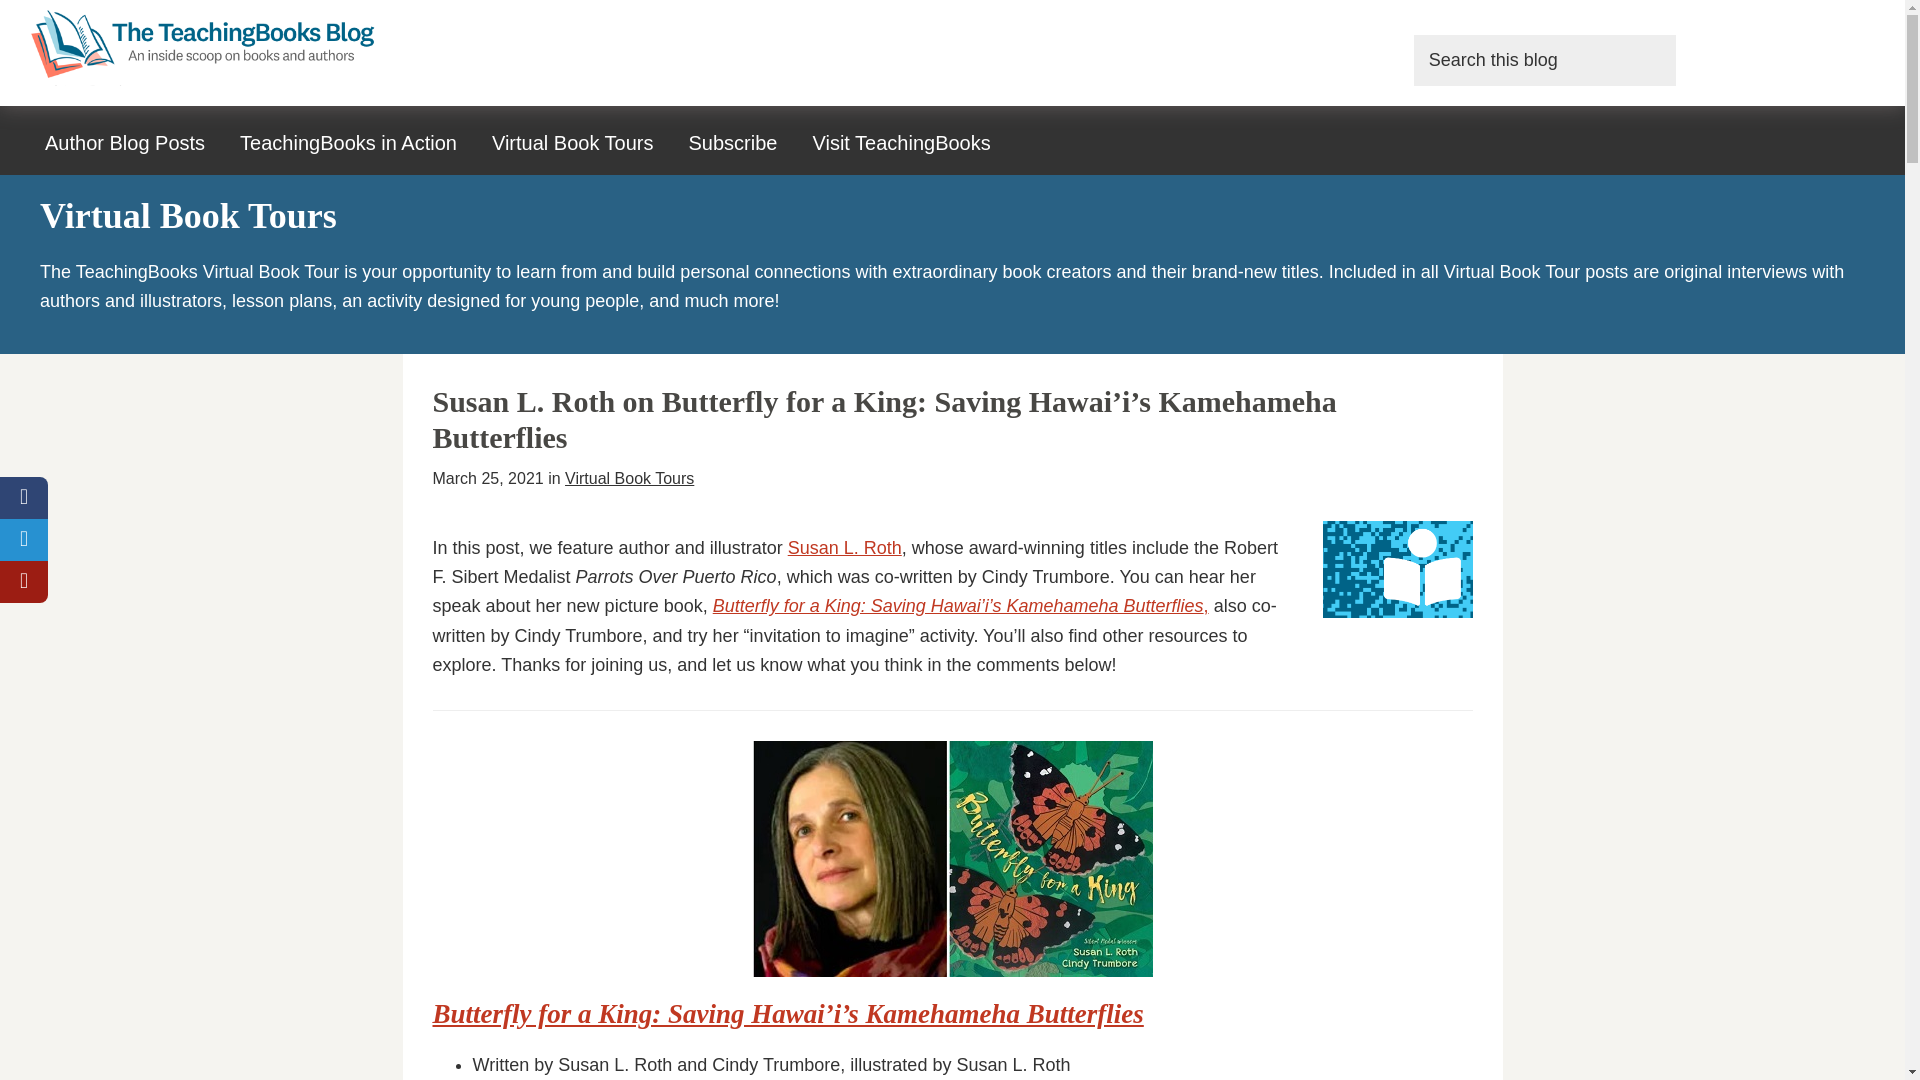 The image size is (1920, 1080). I want to click on Visit TeachingBooks, so click(900, 142).